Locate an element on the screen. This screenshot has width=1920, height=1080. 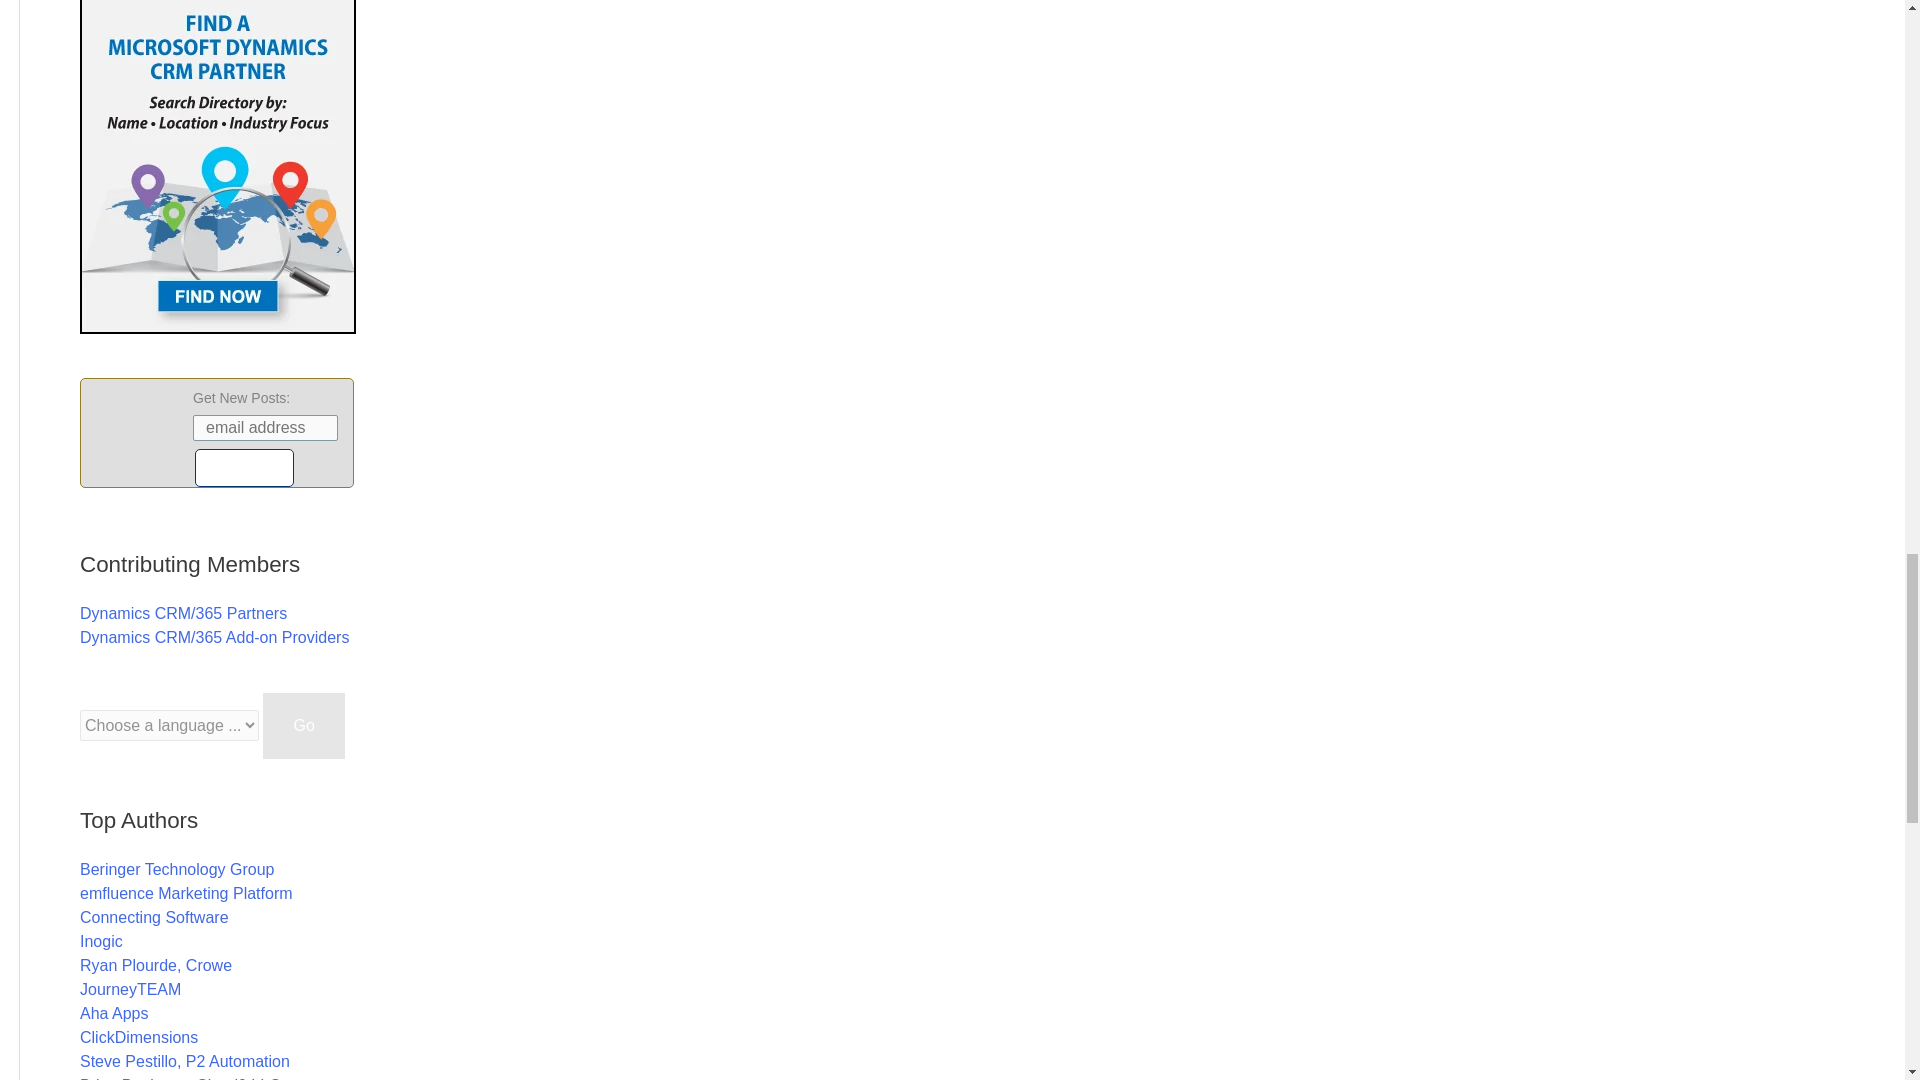
Subscribe is located at coordinates (244, 468).